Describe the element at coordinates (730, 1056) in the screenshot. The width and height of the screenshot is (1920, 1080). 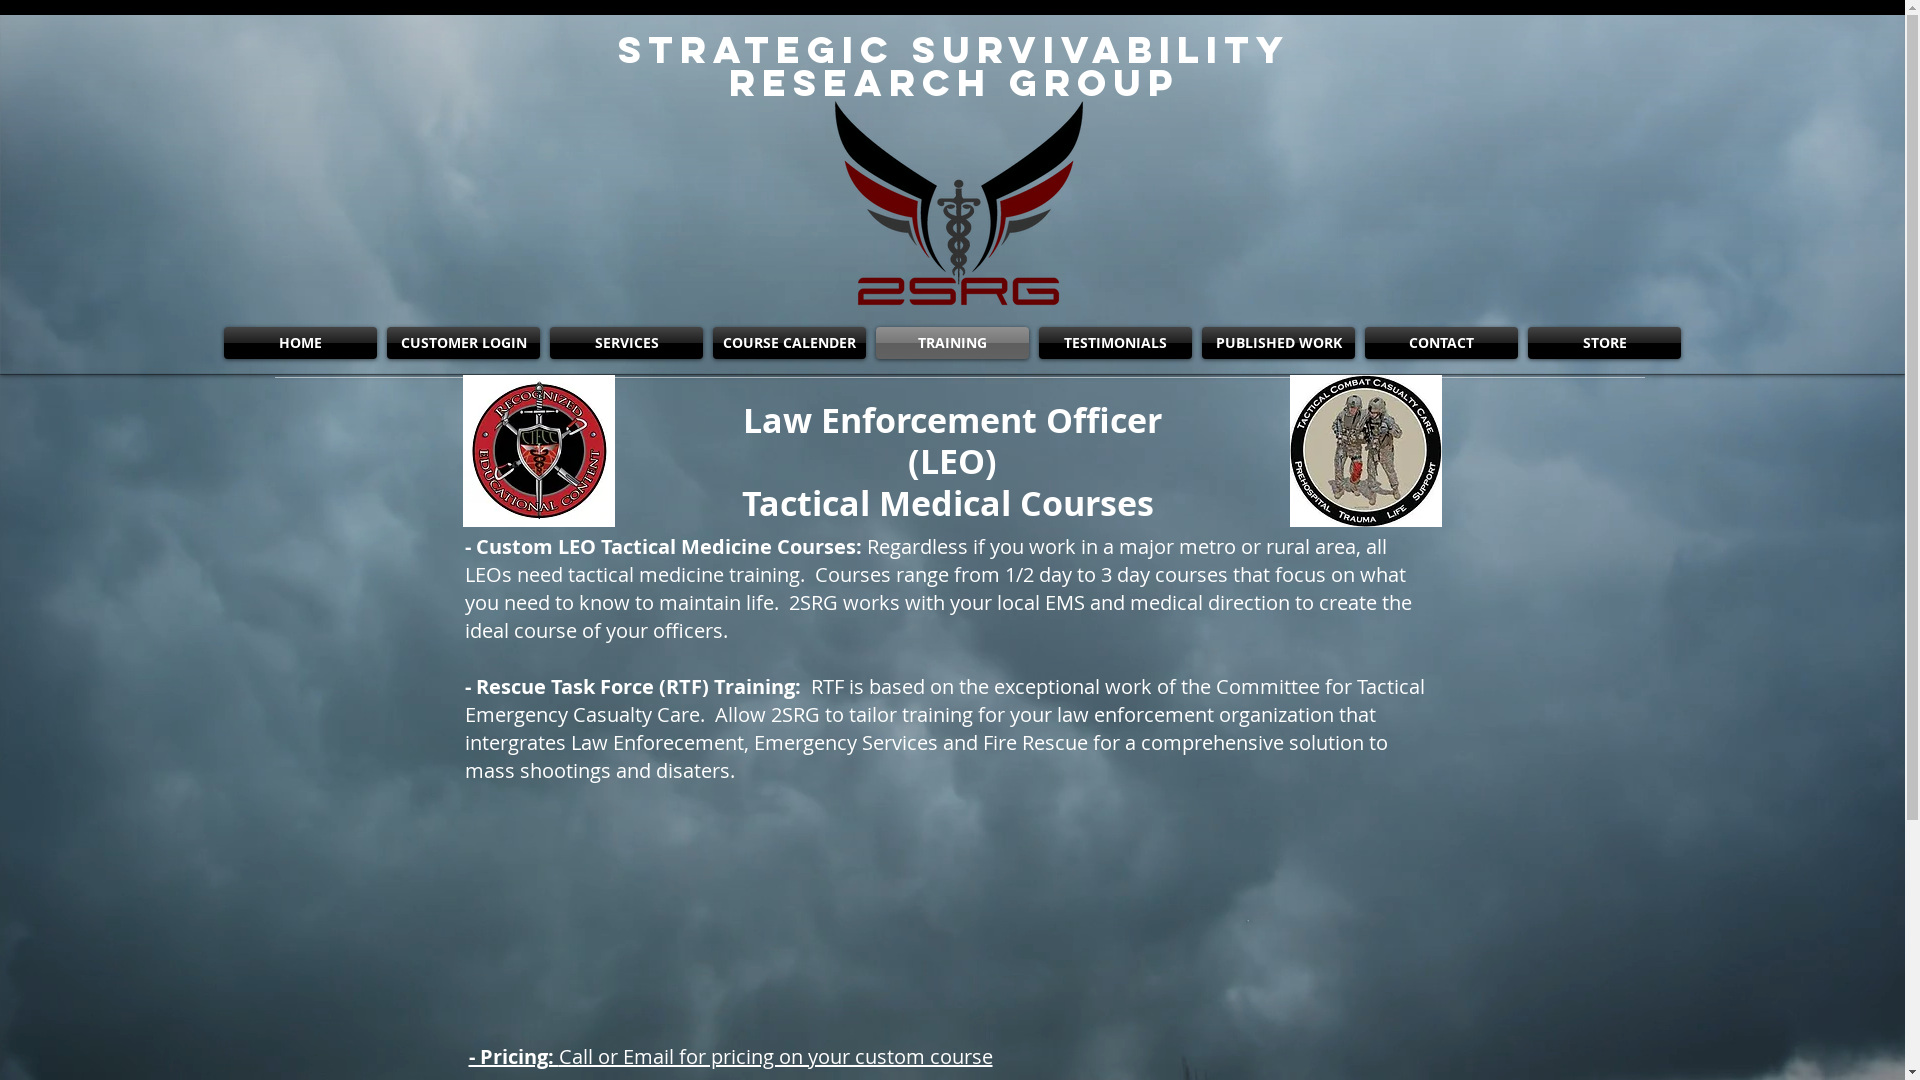
I see `- Pricing: Call or Email for pricing on your custom course` at that location.